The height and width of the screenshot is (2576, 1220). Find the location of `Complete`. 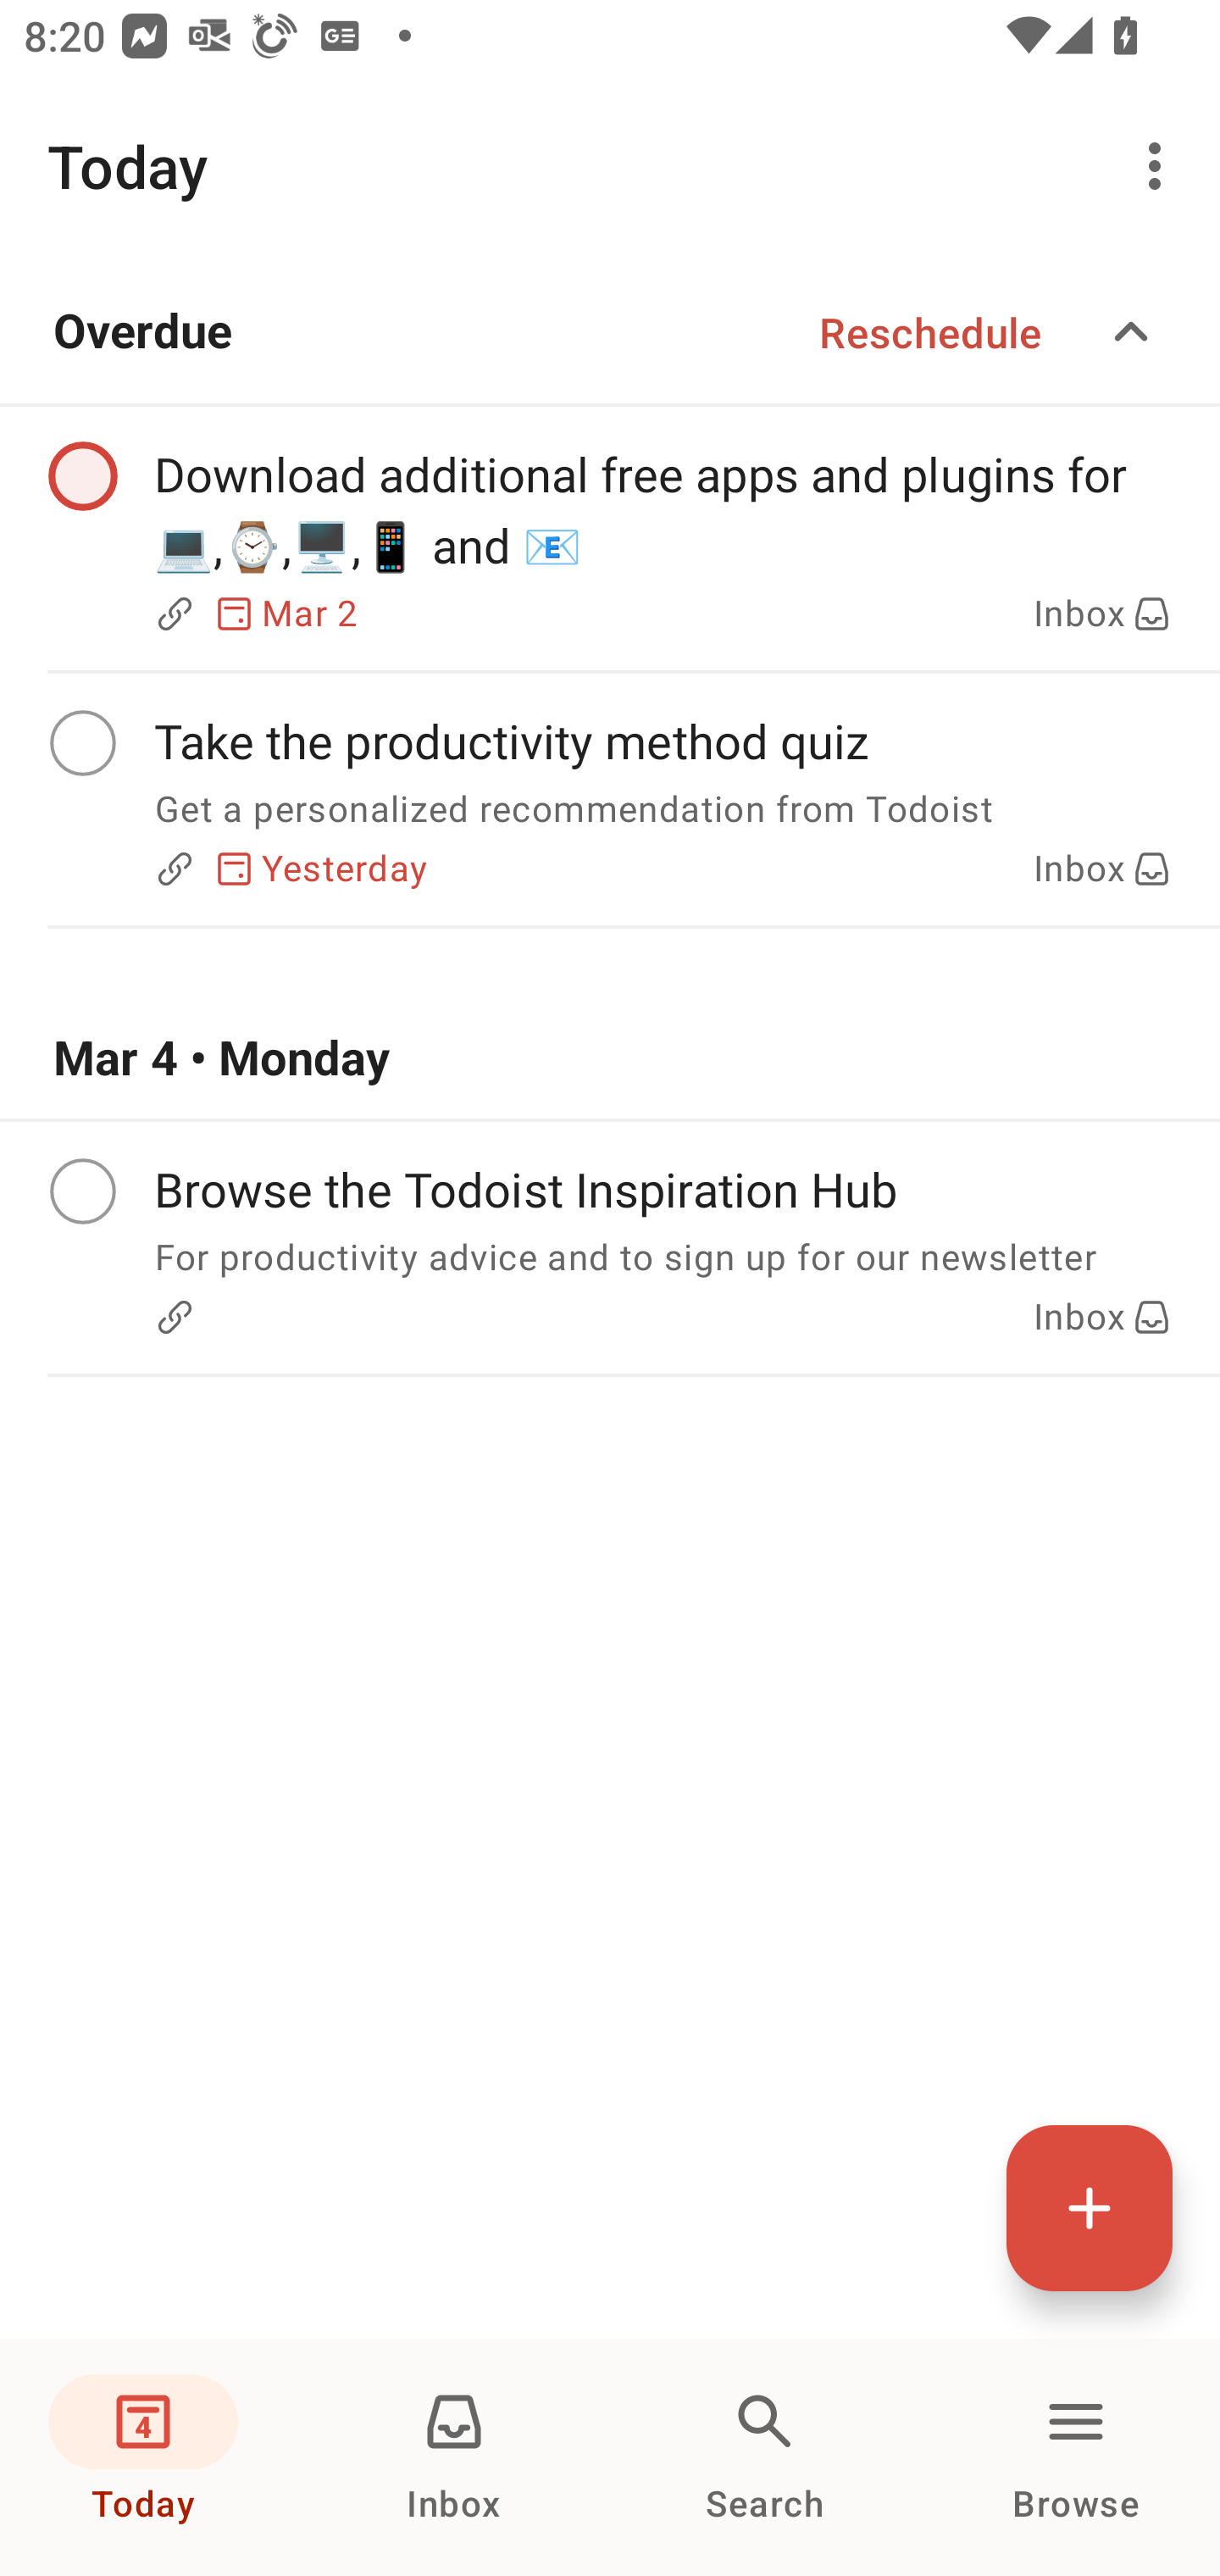

Complete is located at coordinates (82, 1191).